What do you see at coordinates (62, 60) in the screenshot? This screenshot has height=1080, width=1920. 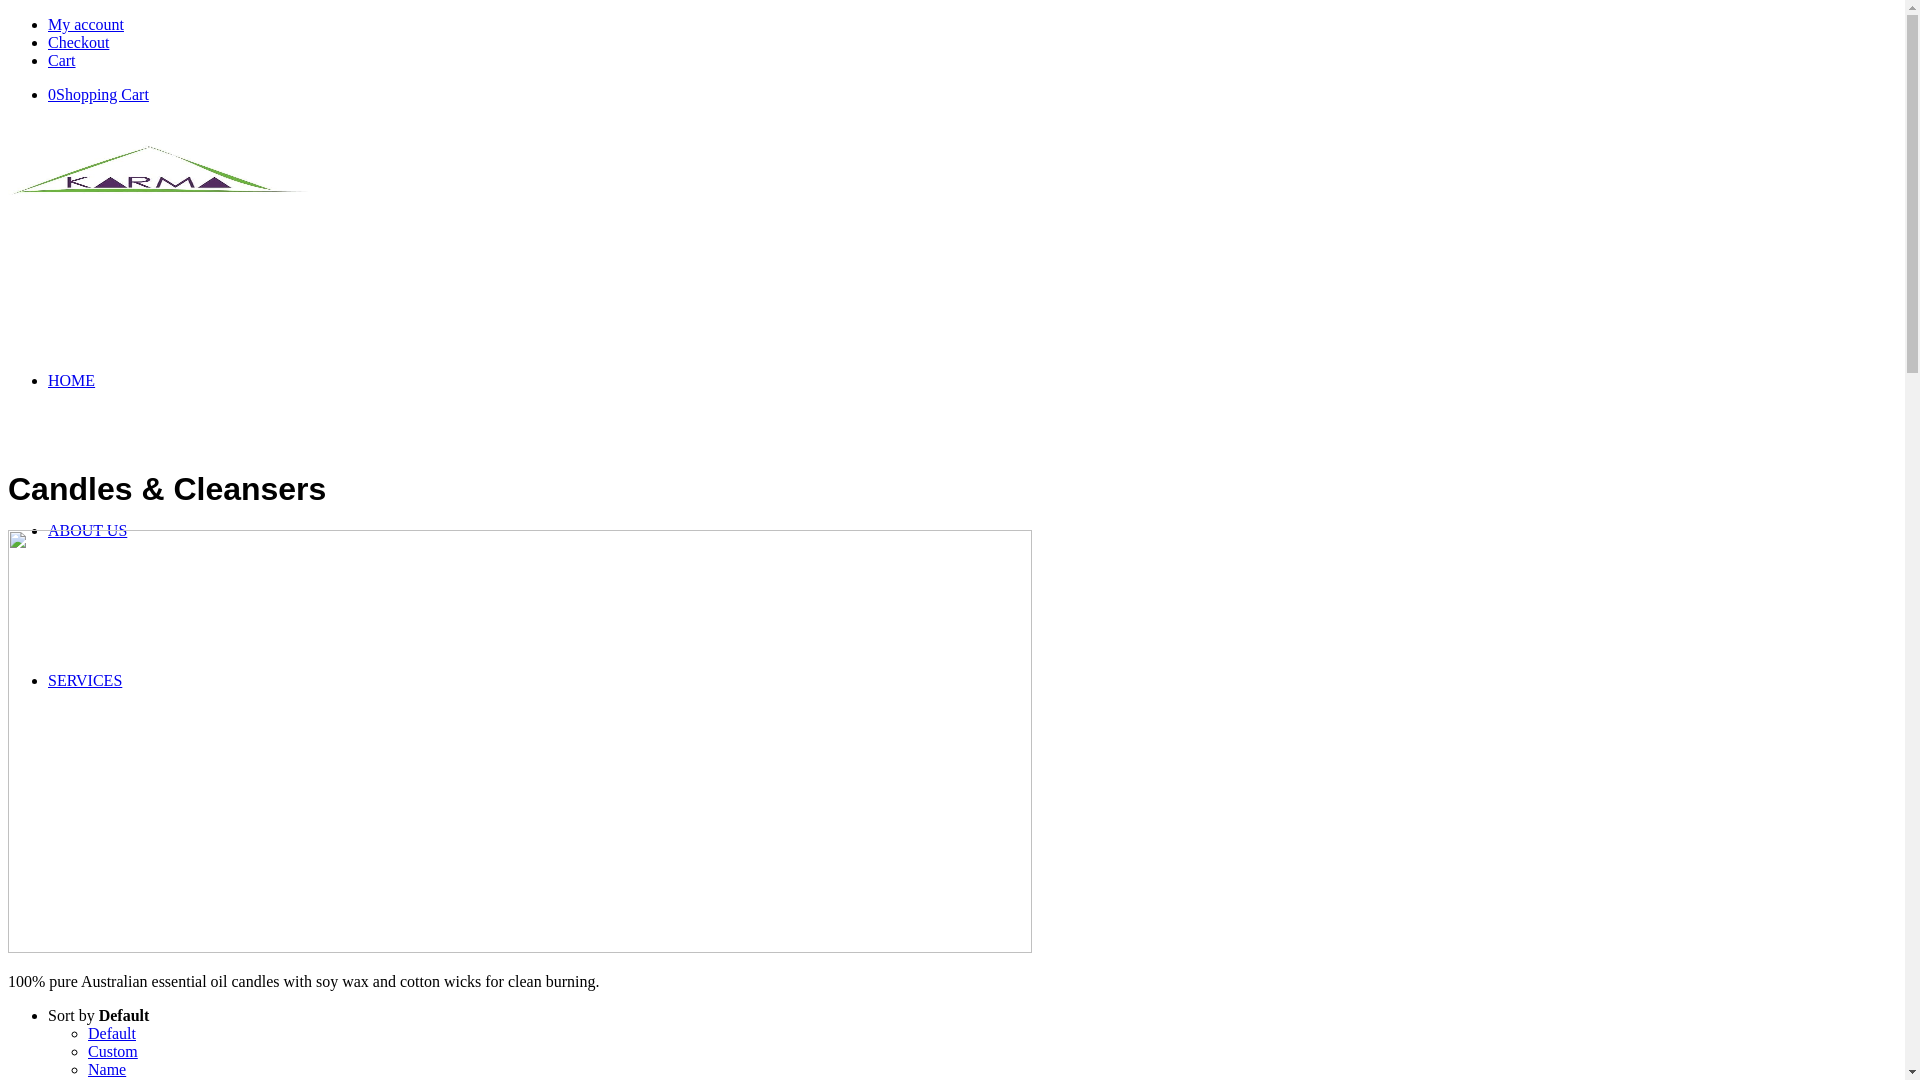 I see `Cart` at bounding box center [62, 60].